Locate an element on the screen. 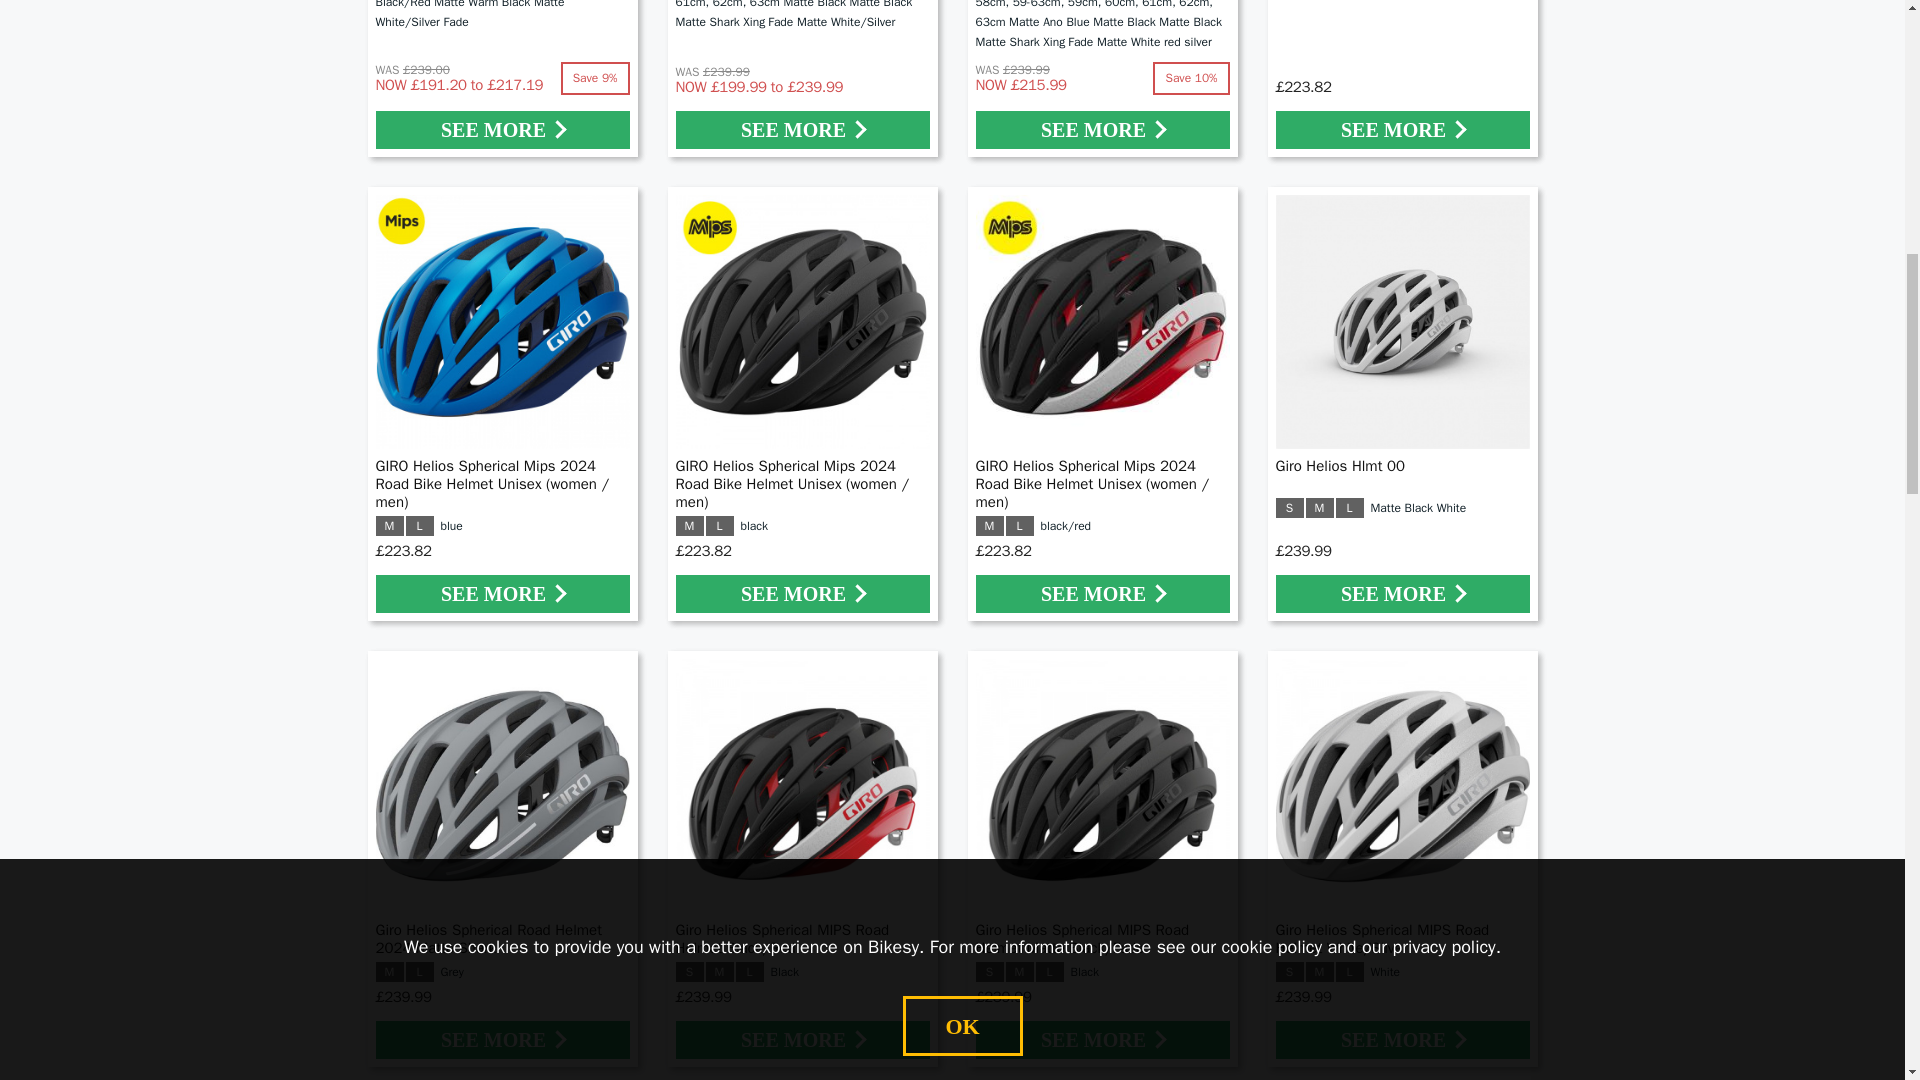 The width and height of the screenshot is (1920, 1080). Giro Helios Spherical Road Helmet Medium 55-59cm is located at coordinates (1102, 78).